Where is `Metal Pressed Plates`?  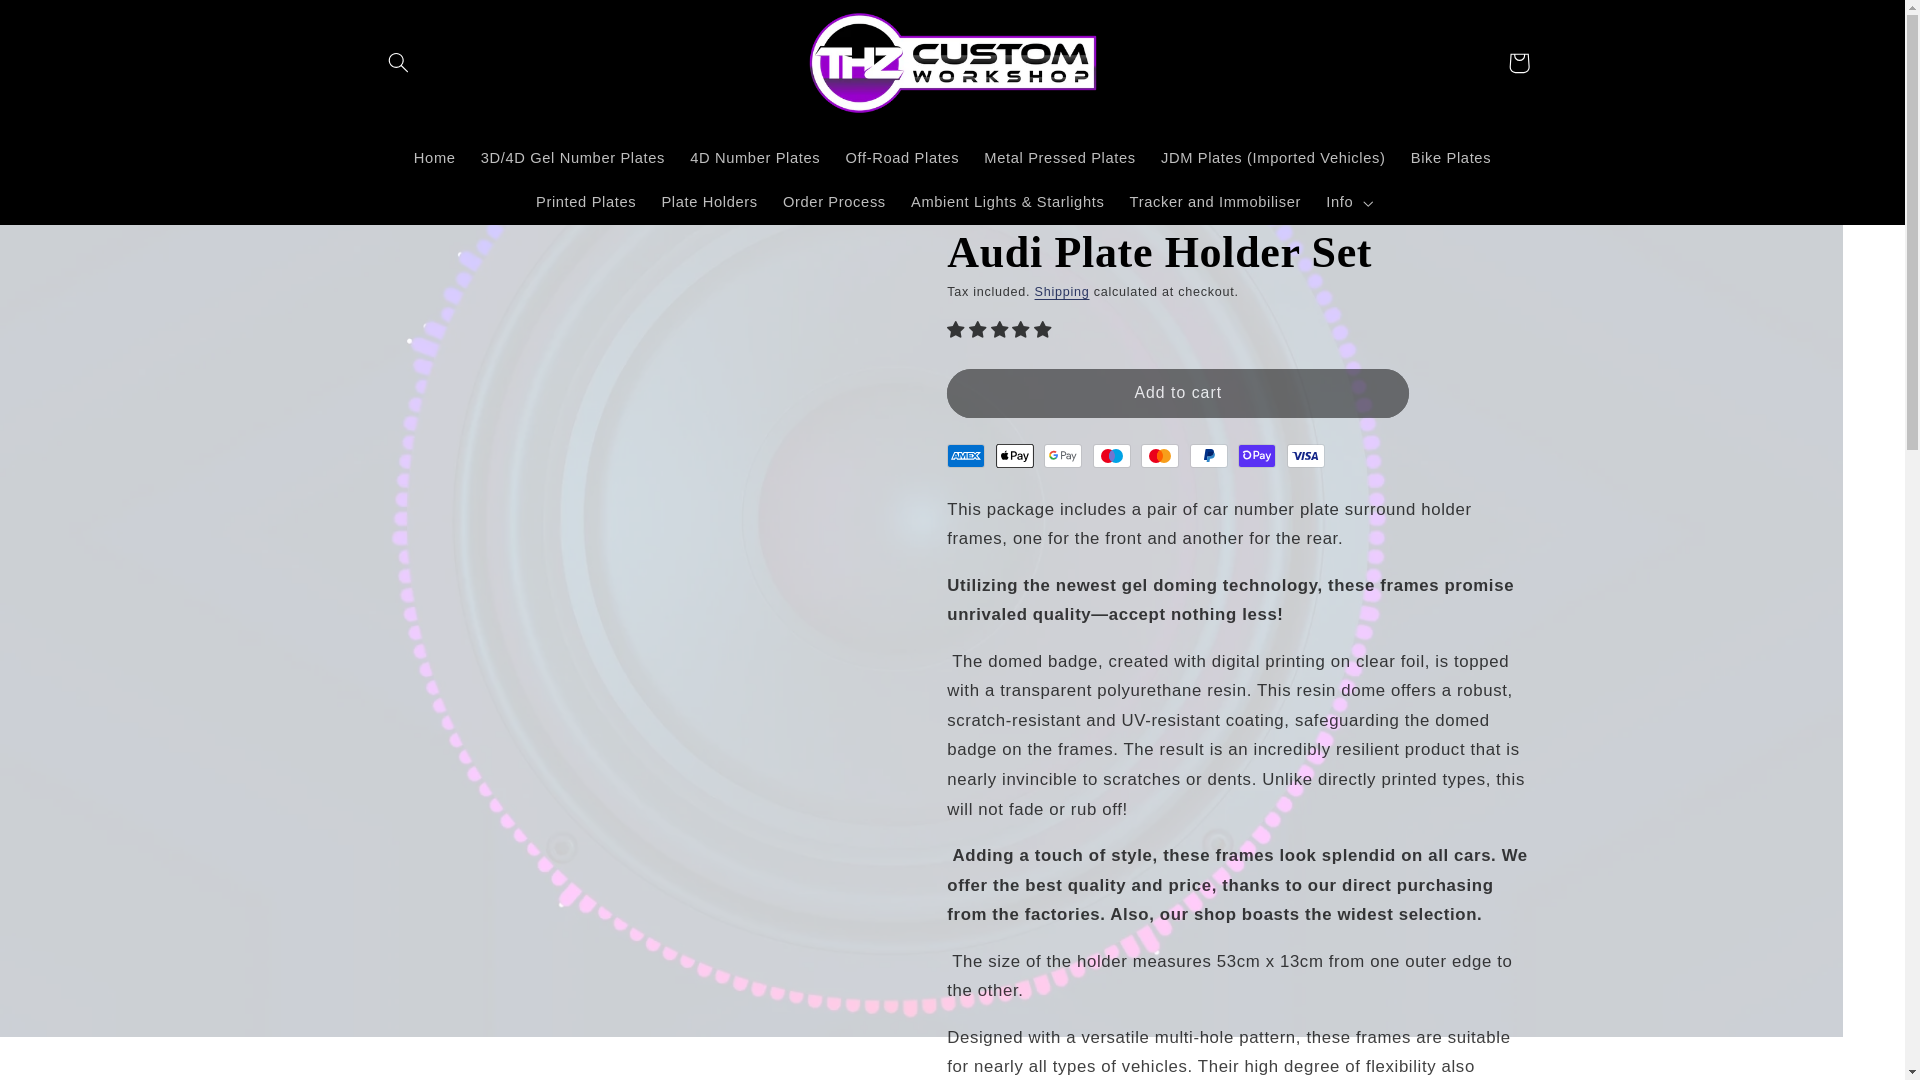
Metal Pressed Plates is located at coordinates (1060, 159).